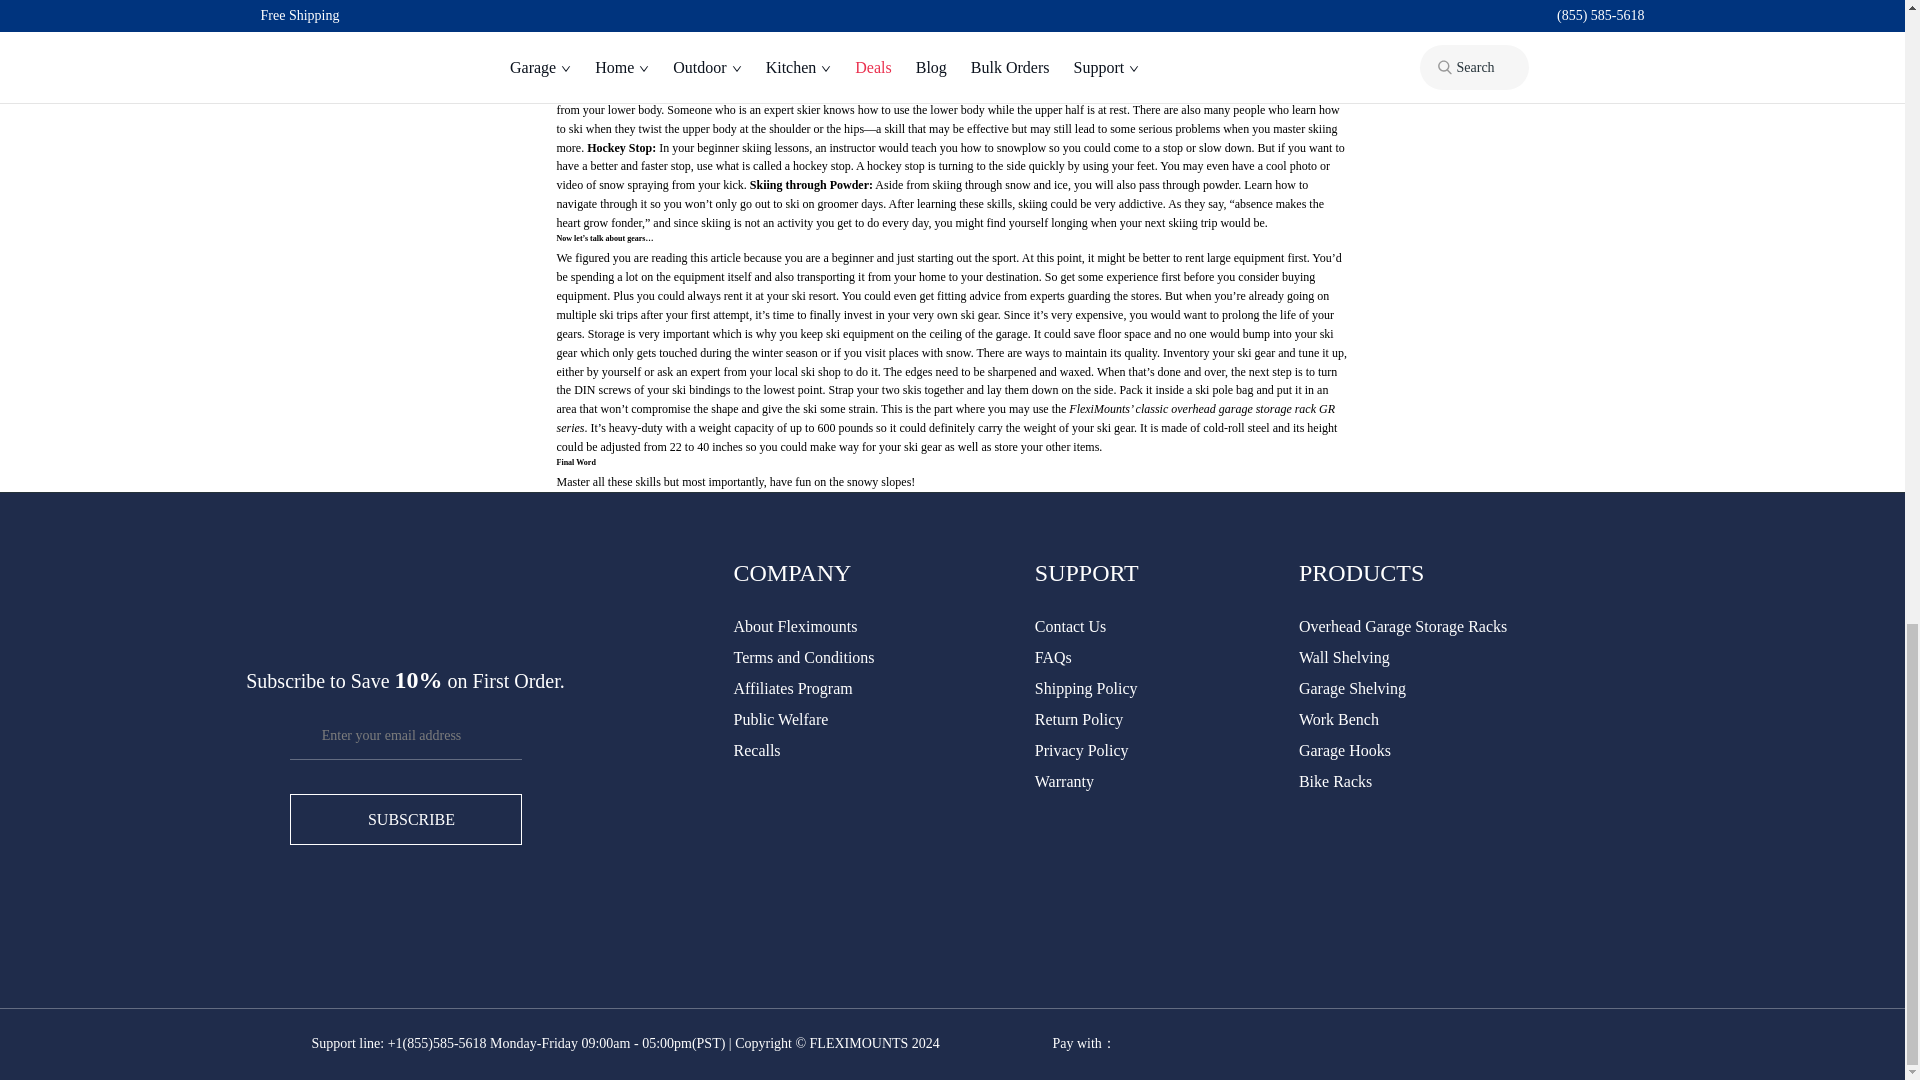 The width and height of the screenshot is (1920, 1080). What do you see at coordinates (1081, 750) in the screenshot?
I see `Privacy Policy` at bounding box center [1081, 750].